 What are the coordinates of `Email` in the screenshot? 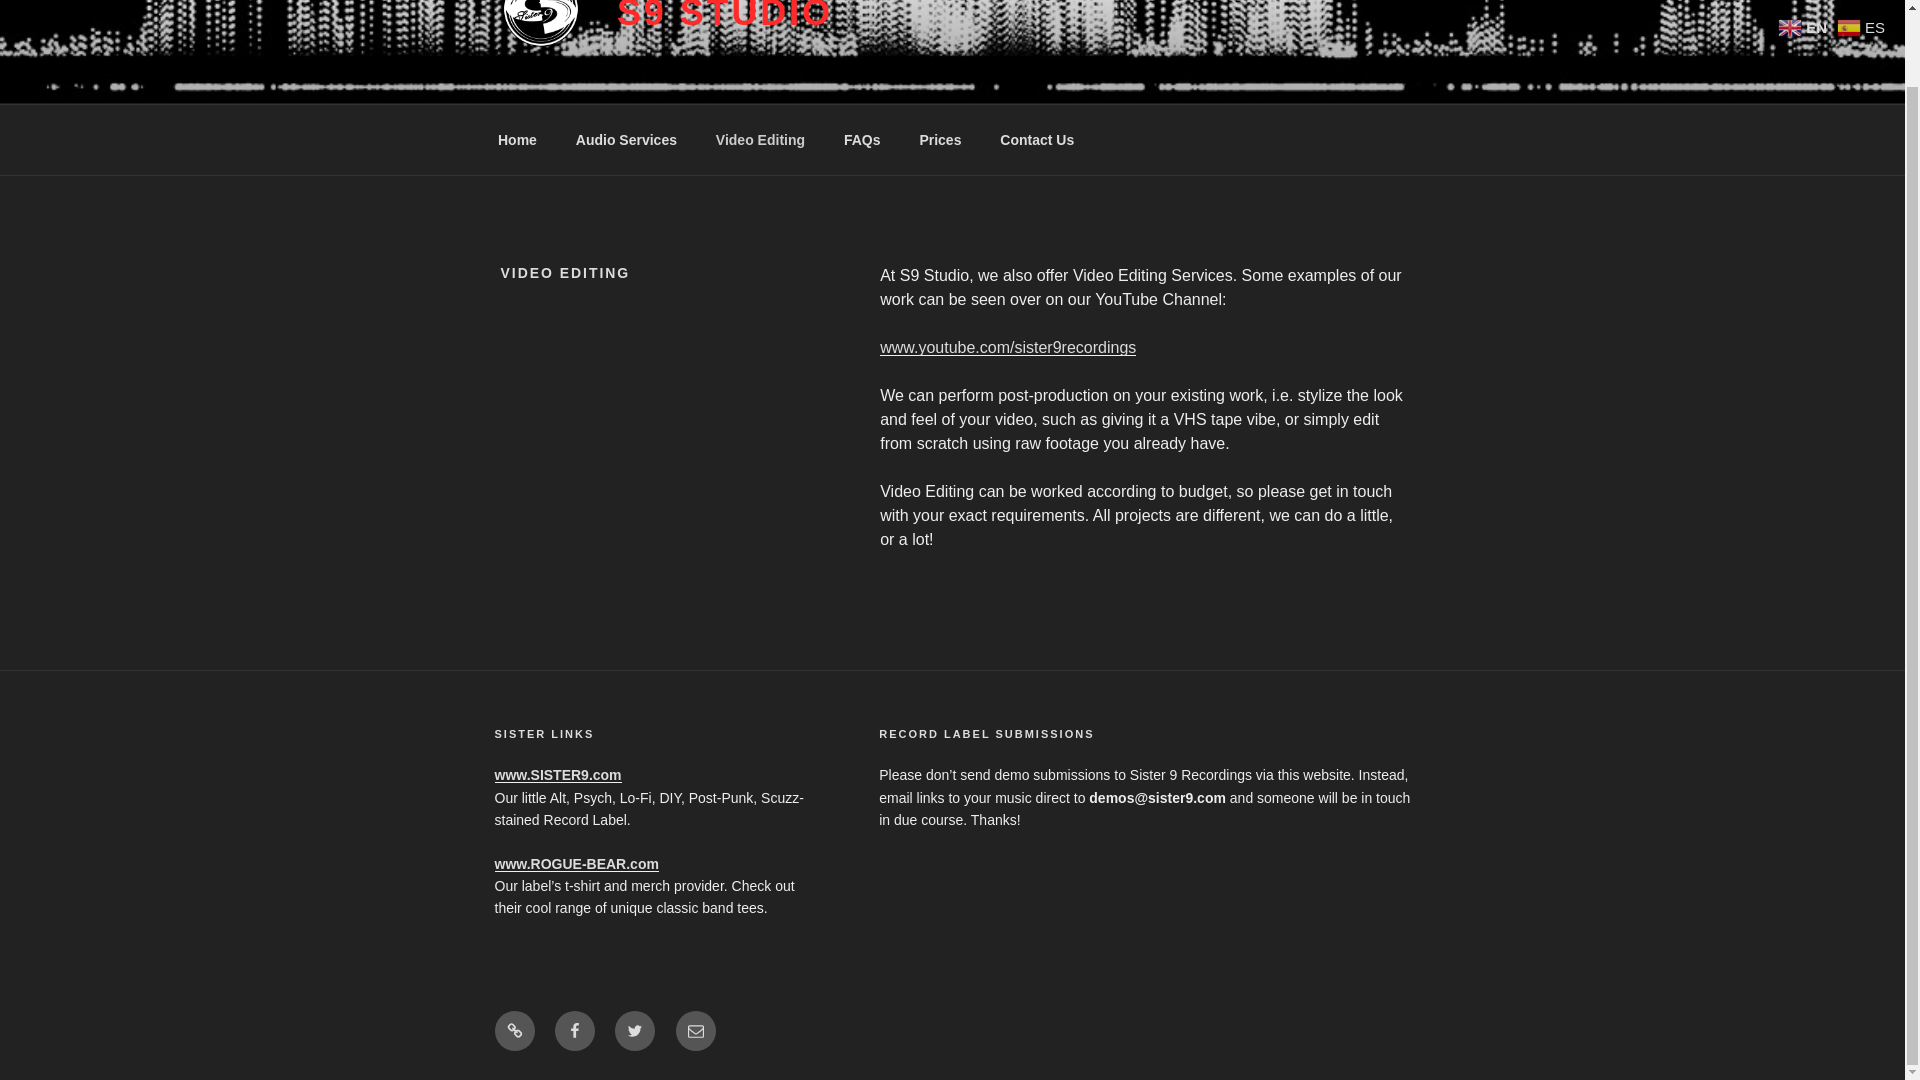 It's located at (696, 1030).